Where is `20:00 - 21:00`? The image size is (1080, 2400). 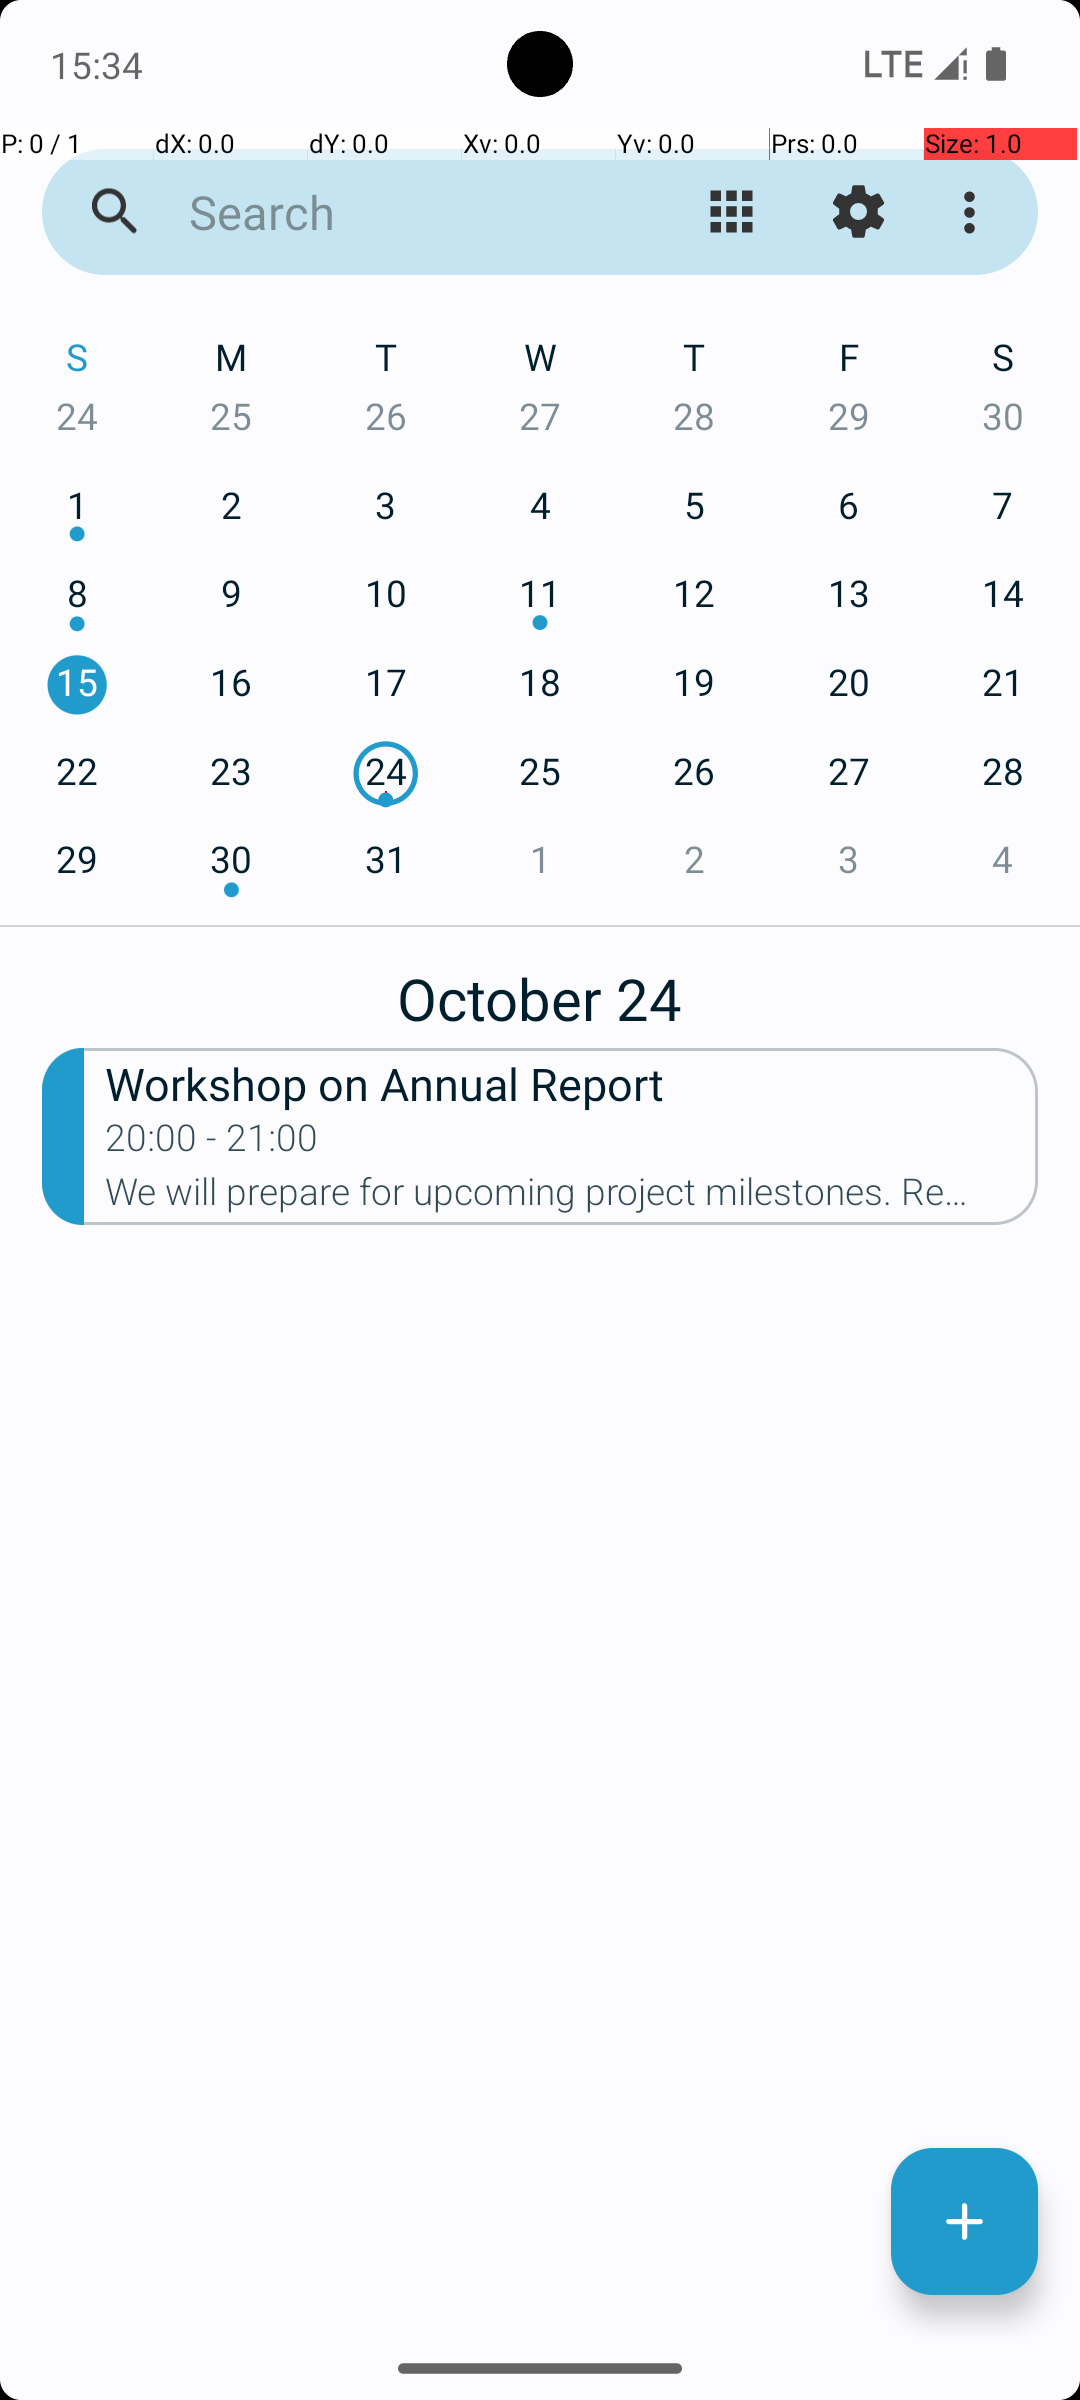 20:00 - 21:00 is located at coordinates (212, 1144).